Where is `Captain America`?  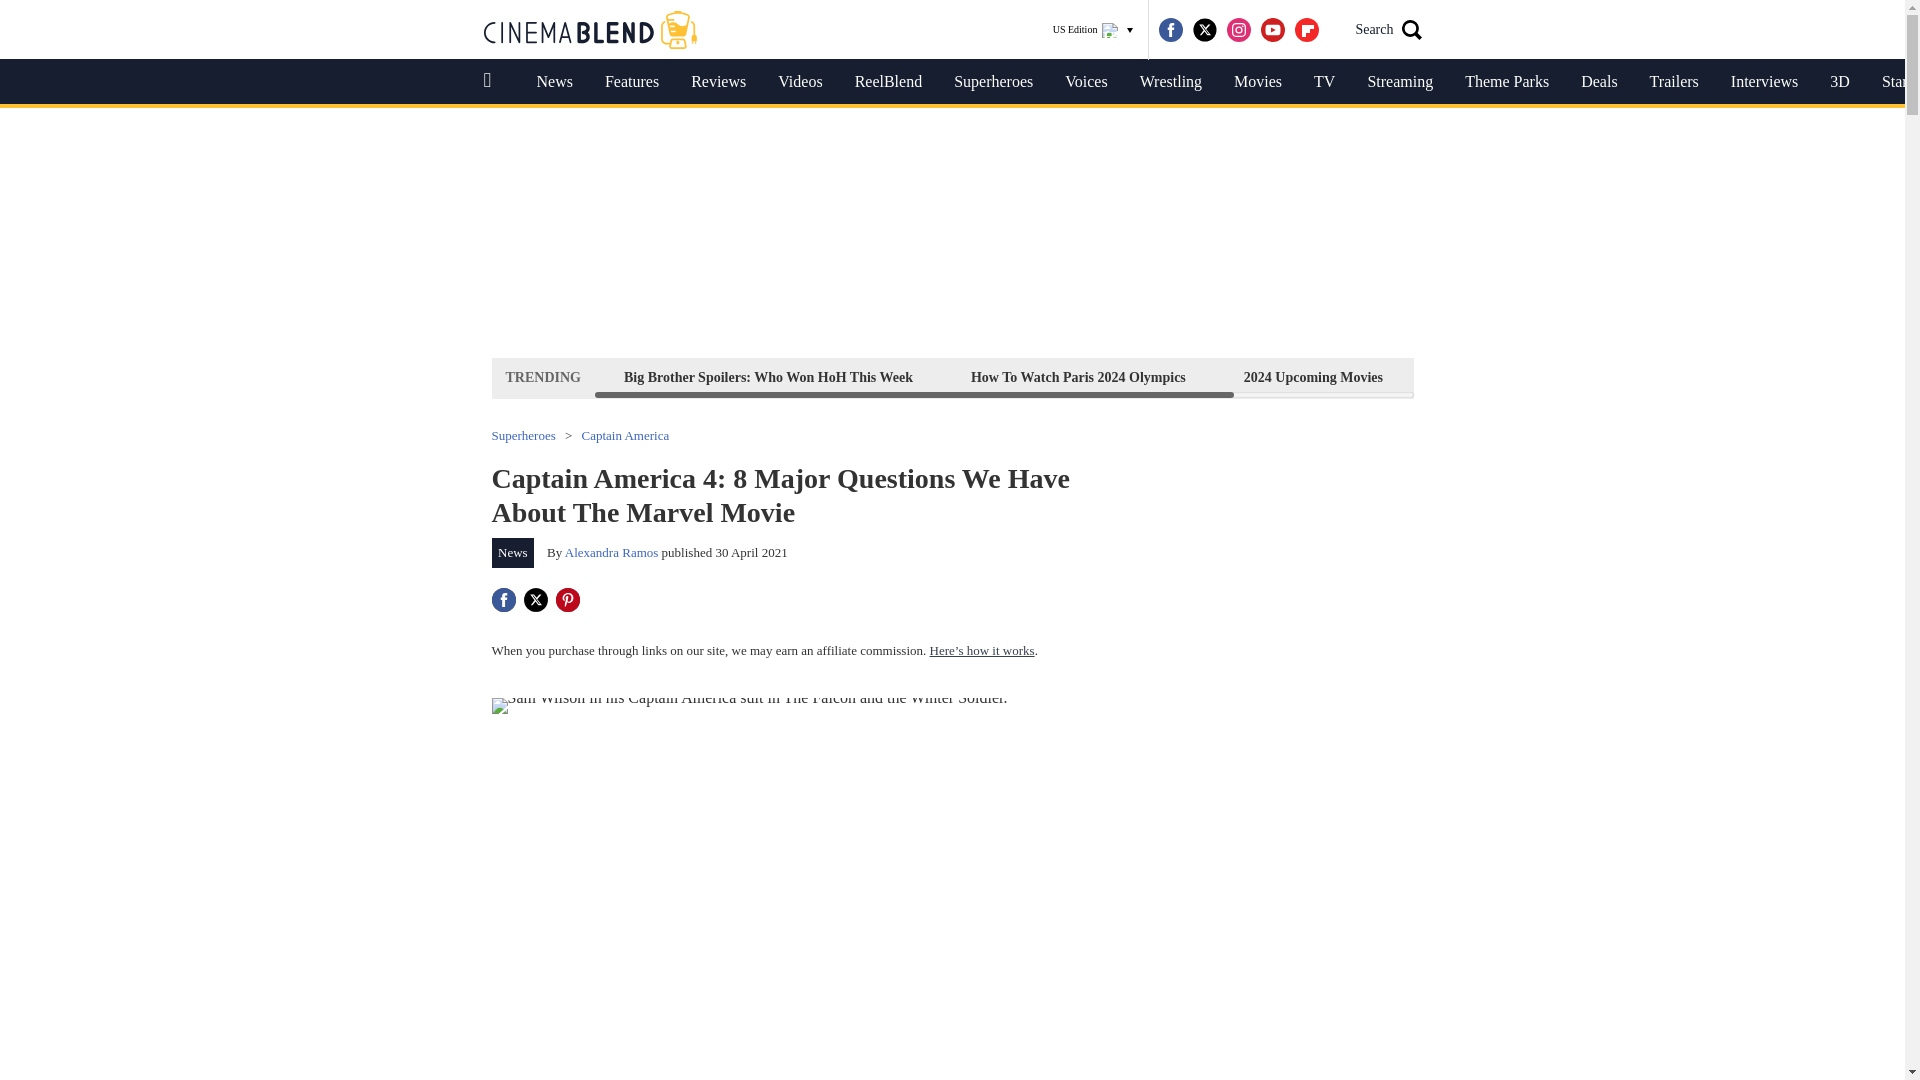 Captain America is located at coordinates (626, 434).